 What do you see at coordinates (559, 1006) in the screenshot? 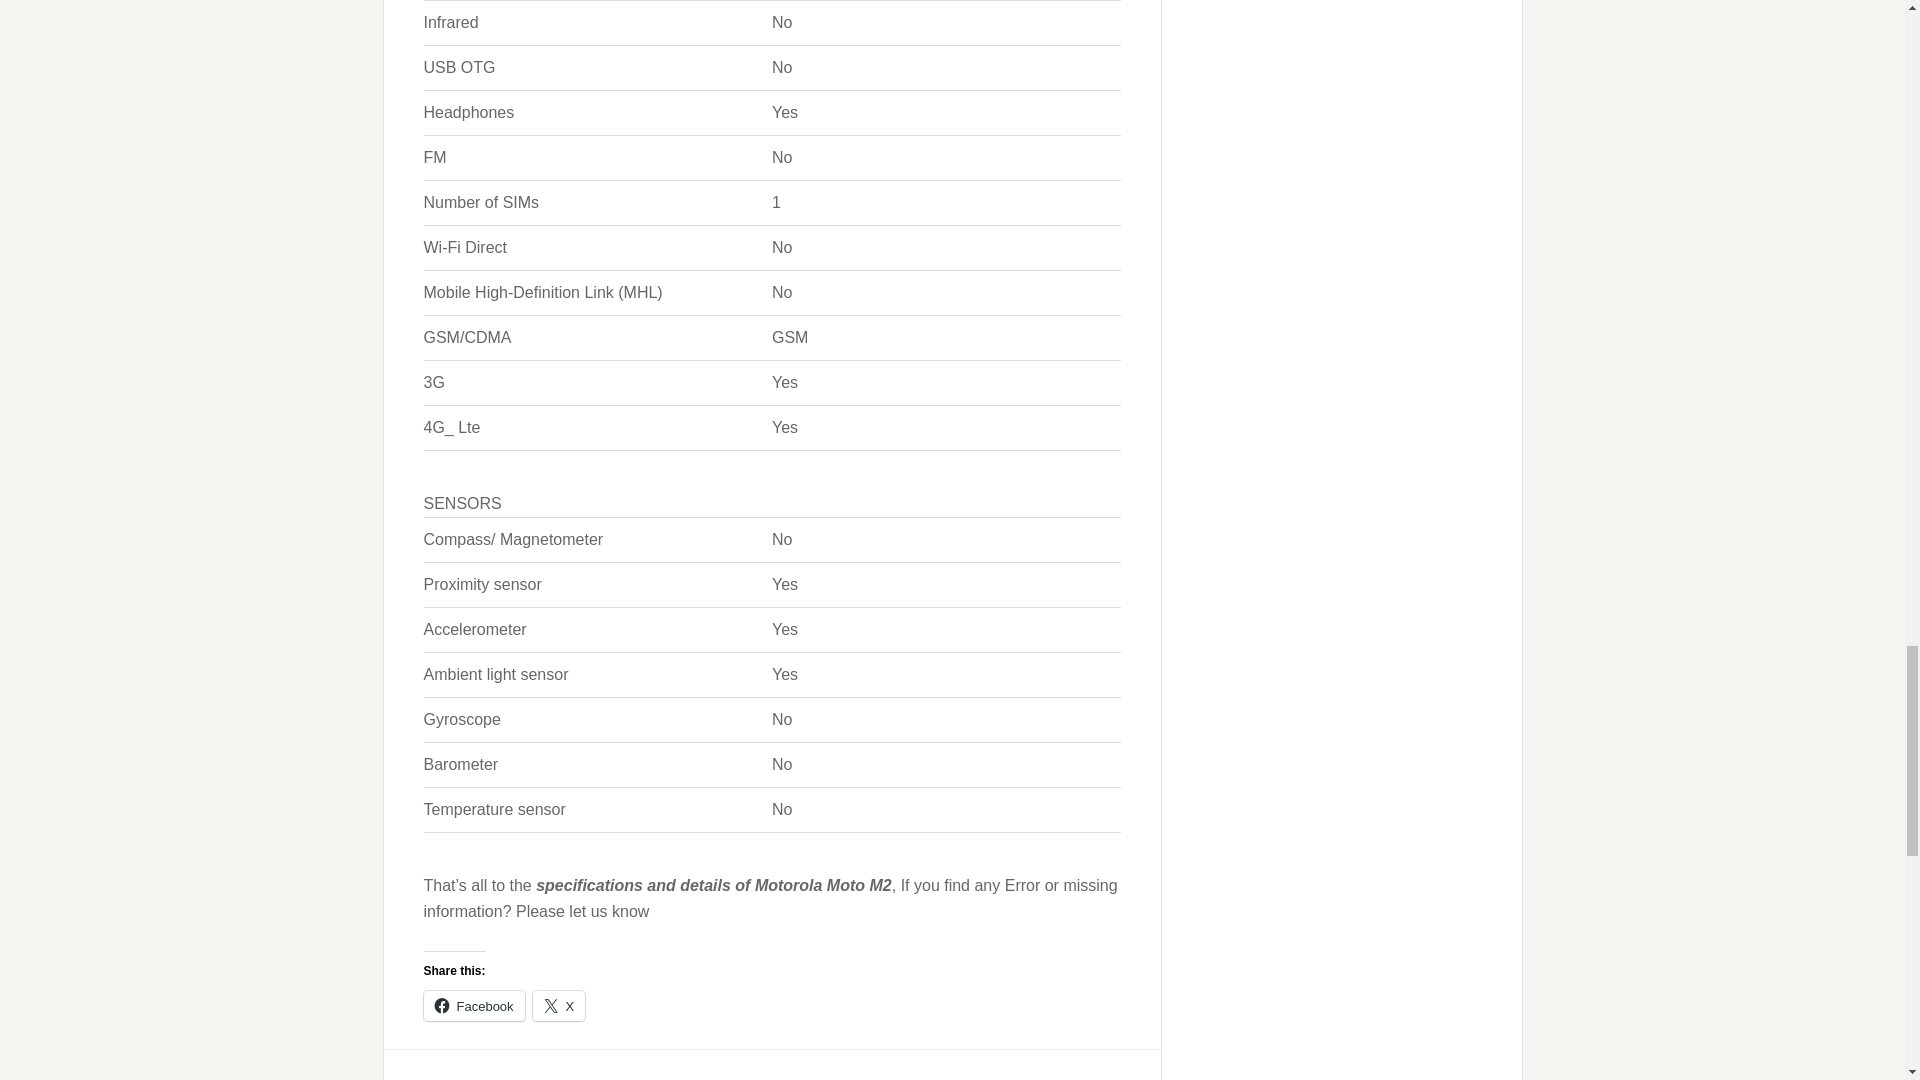
I see `Click to share on X` at bounding box center [559, 1006].